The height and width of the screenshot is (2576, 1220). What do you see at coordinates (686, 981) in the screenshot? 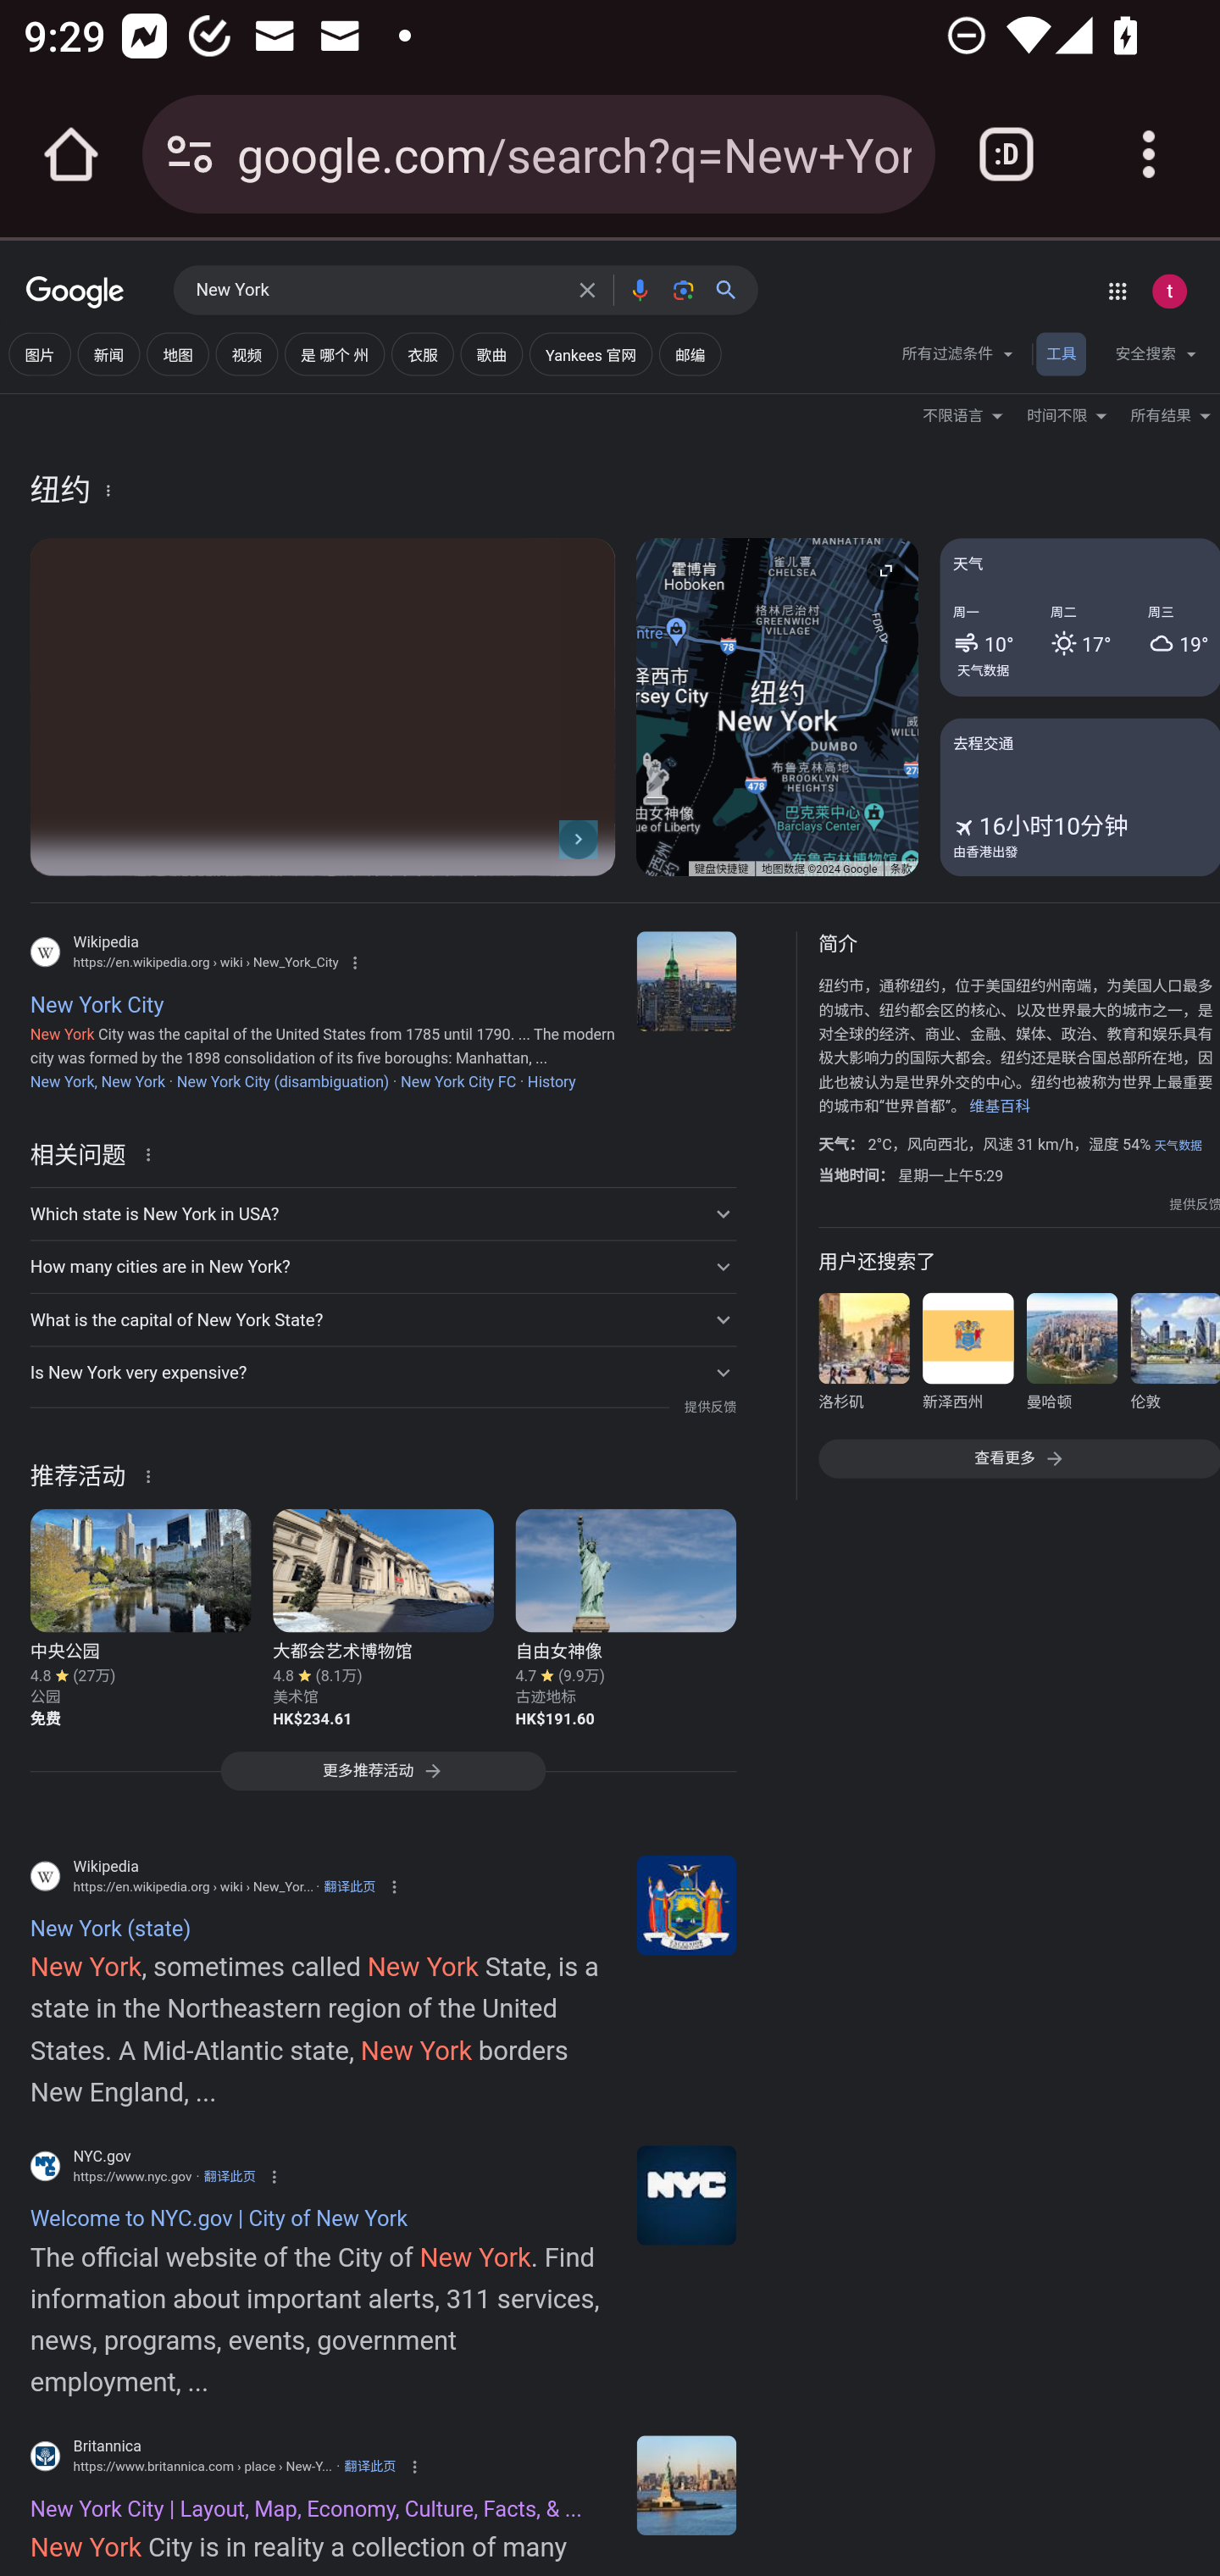
I see `New_York_City` at bounding box center [686, 981].